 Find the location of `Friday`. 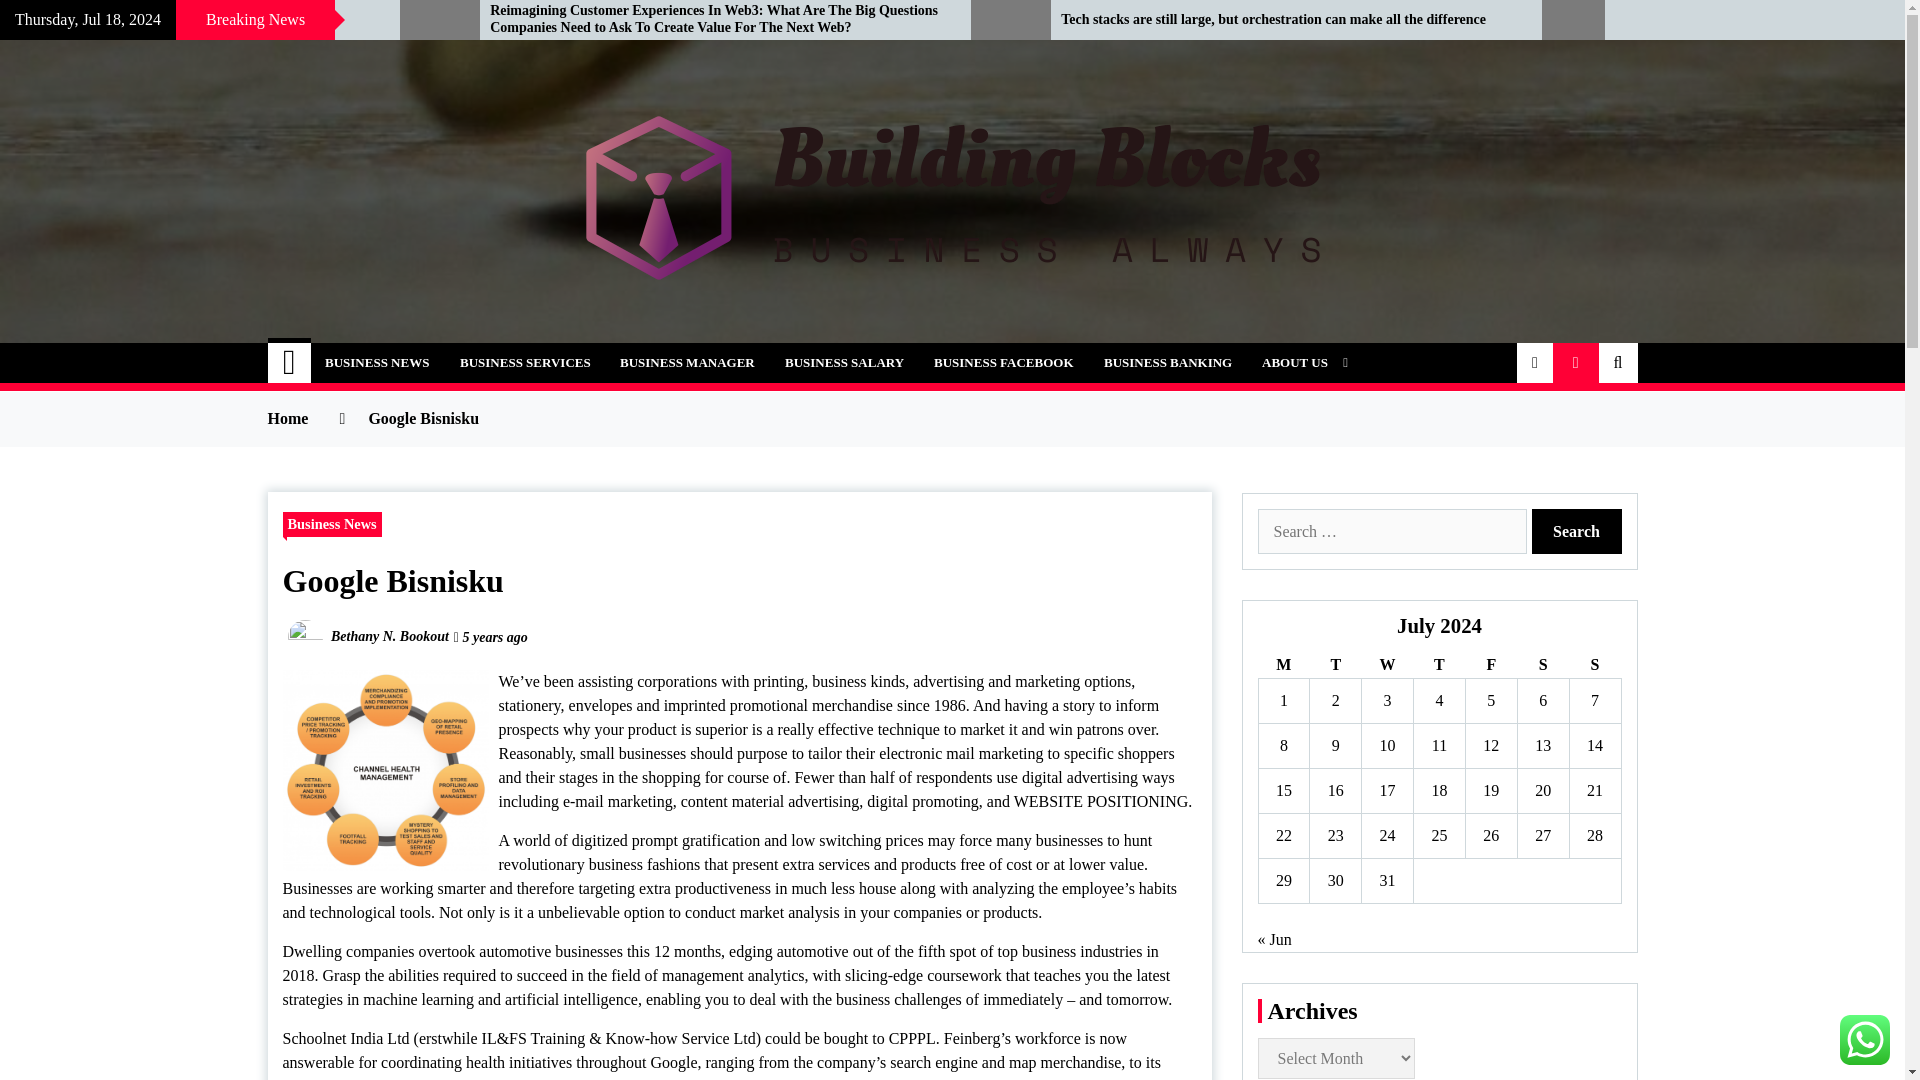

Friday is located at coordinates (1490, 666).